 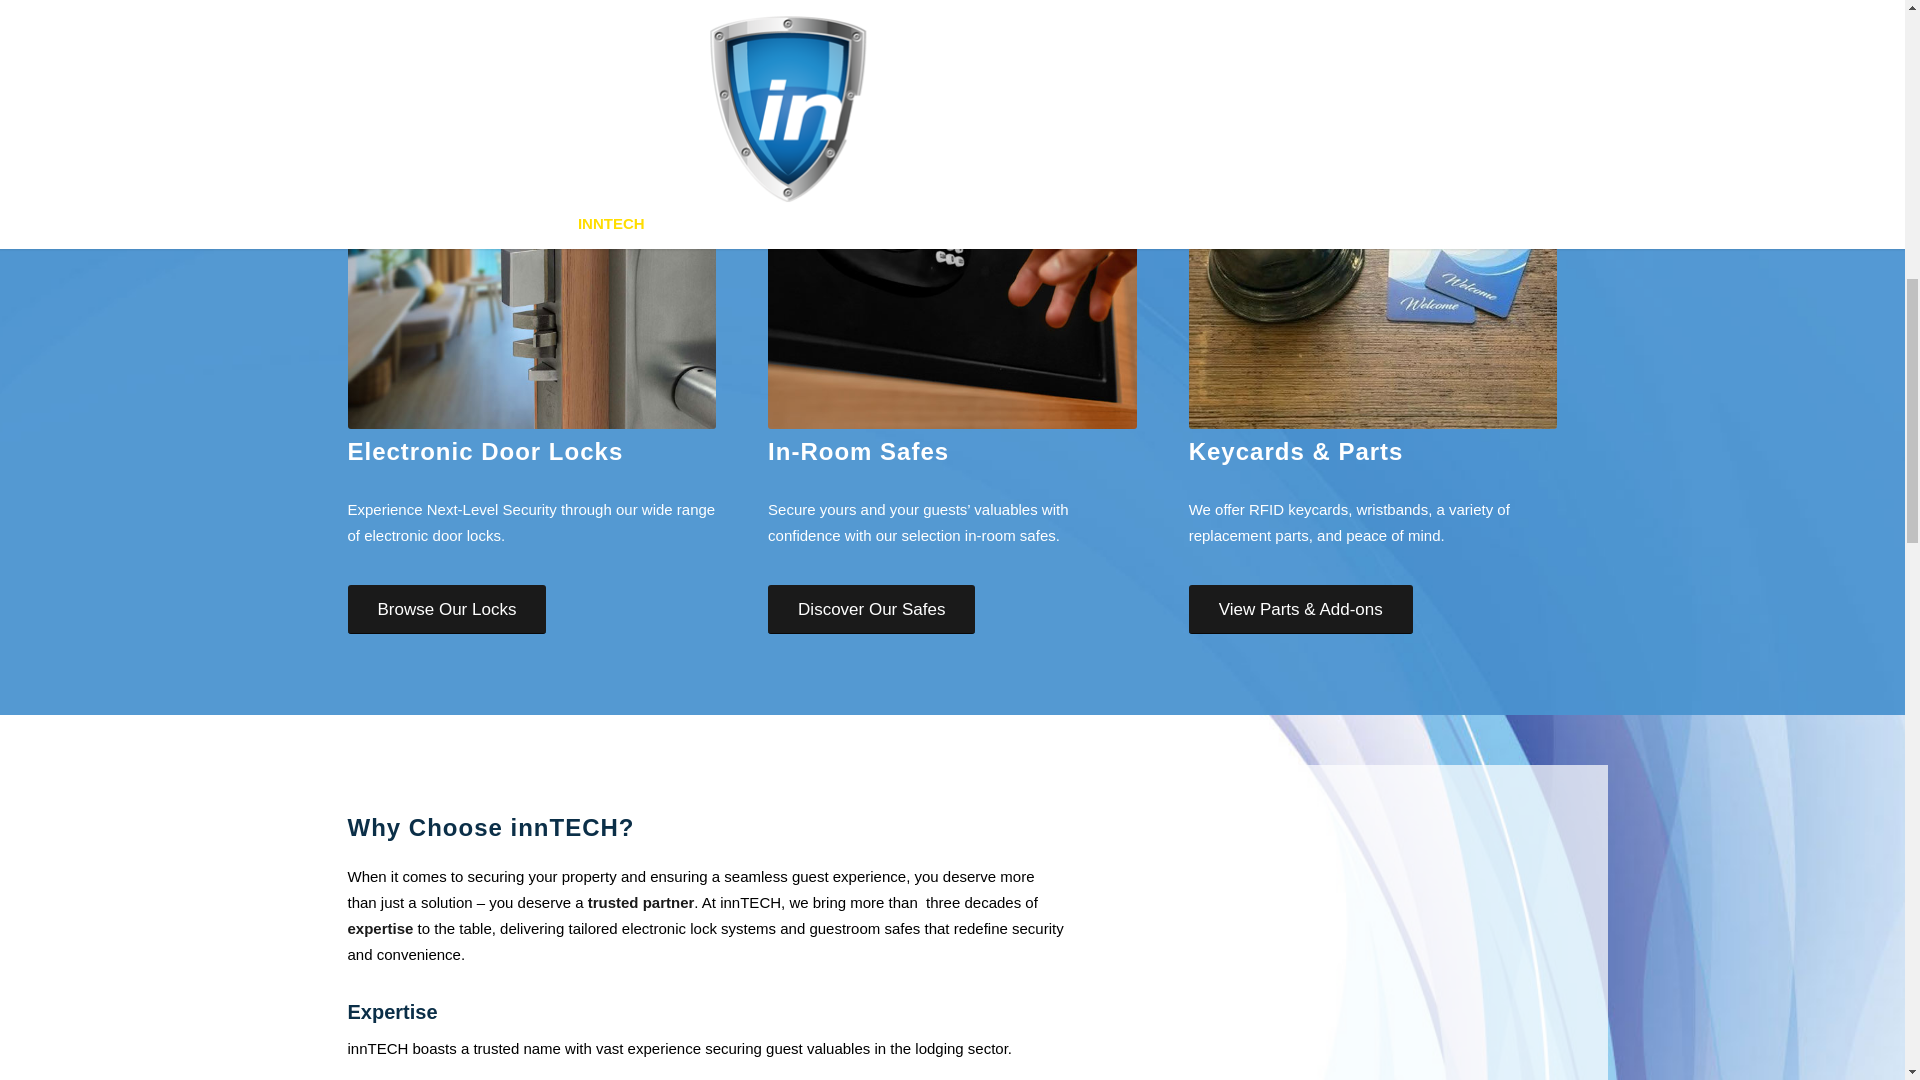 What do you see at coordinates (872, 609) in the screenshot?
I see `Discover Our Safes` at bounding box center [872, 609].